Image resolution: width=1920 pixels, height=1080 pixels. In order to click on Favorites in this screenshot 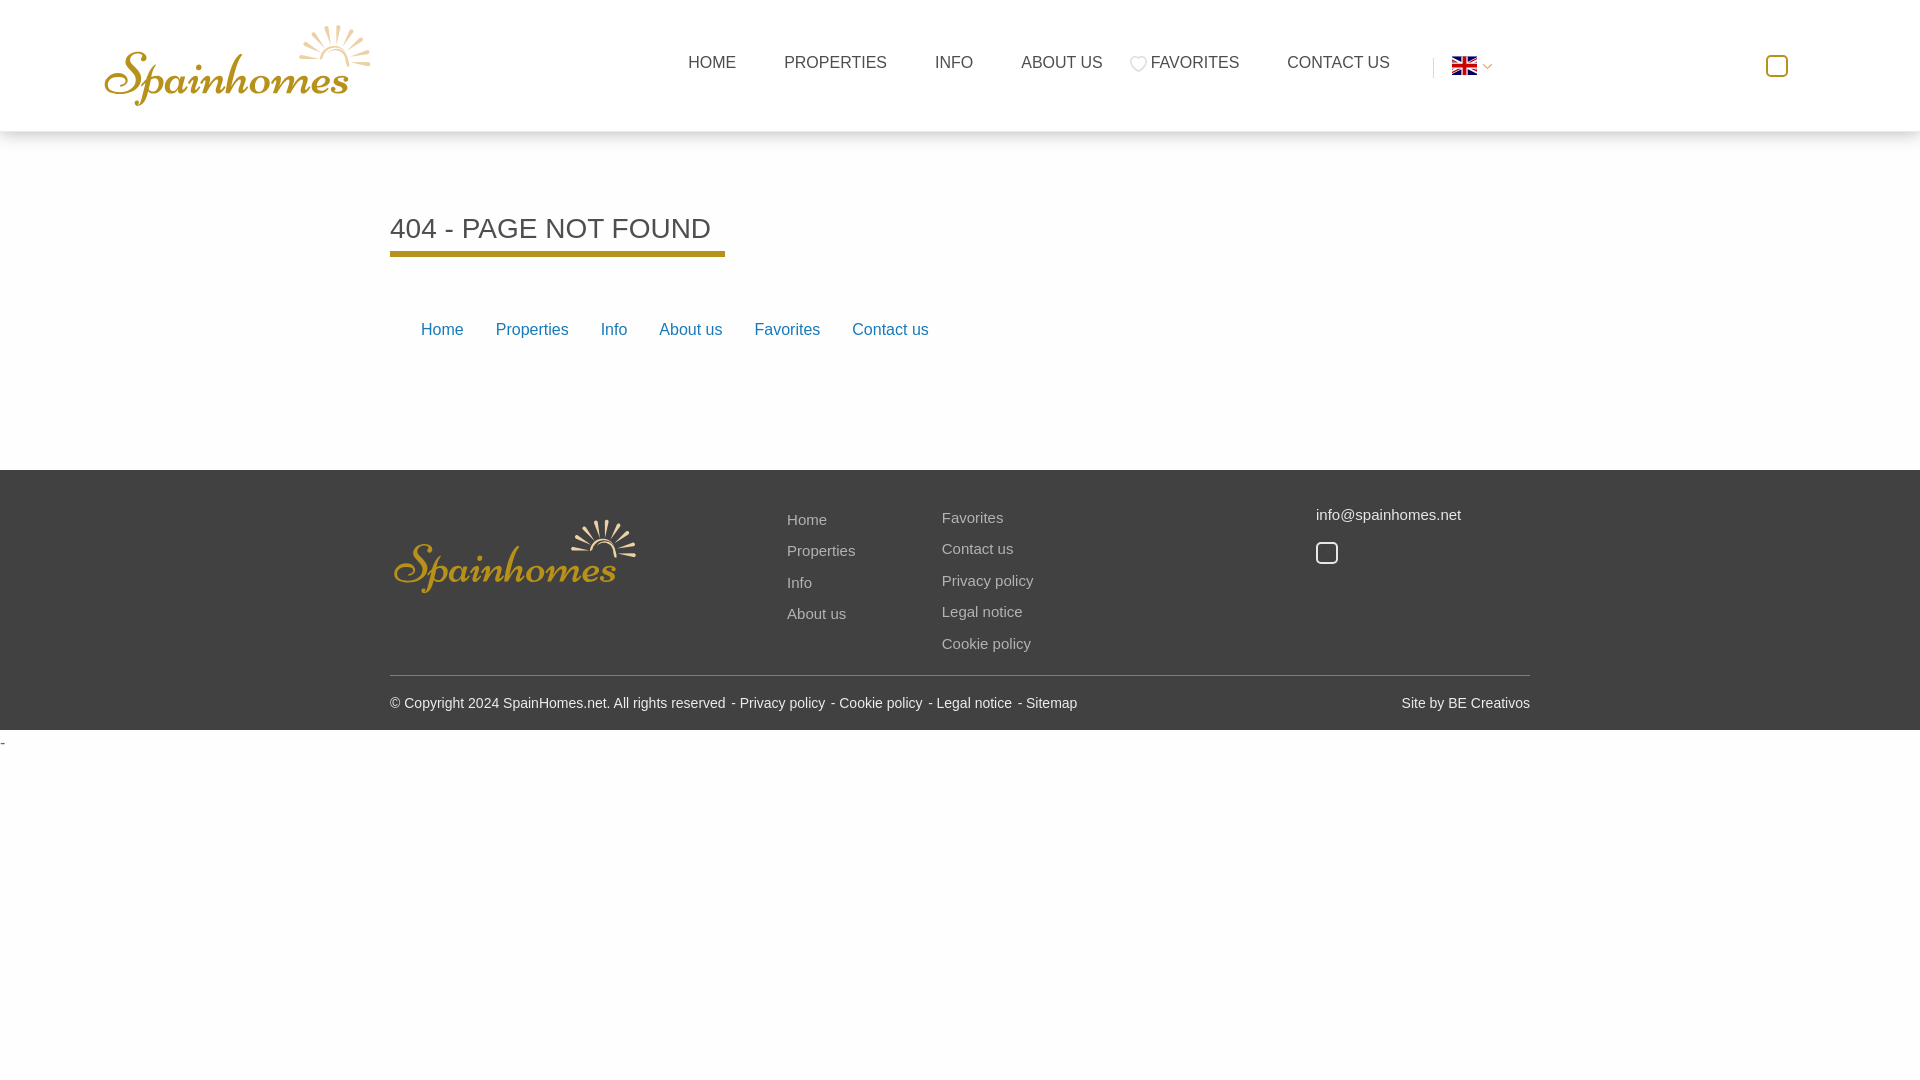, I will do `click(1194, 65)`.